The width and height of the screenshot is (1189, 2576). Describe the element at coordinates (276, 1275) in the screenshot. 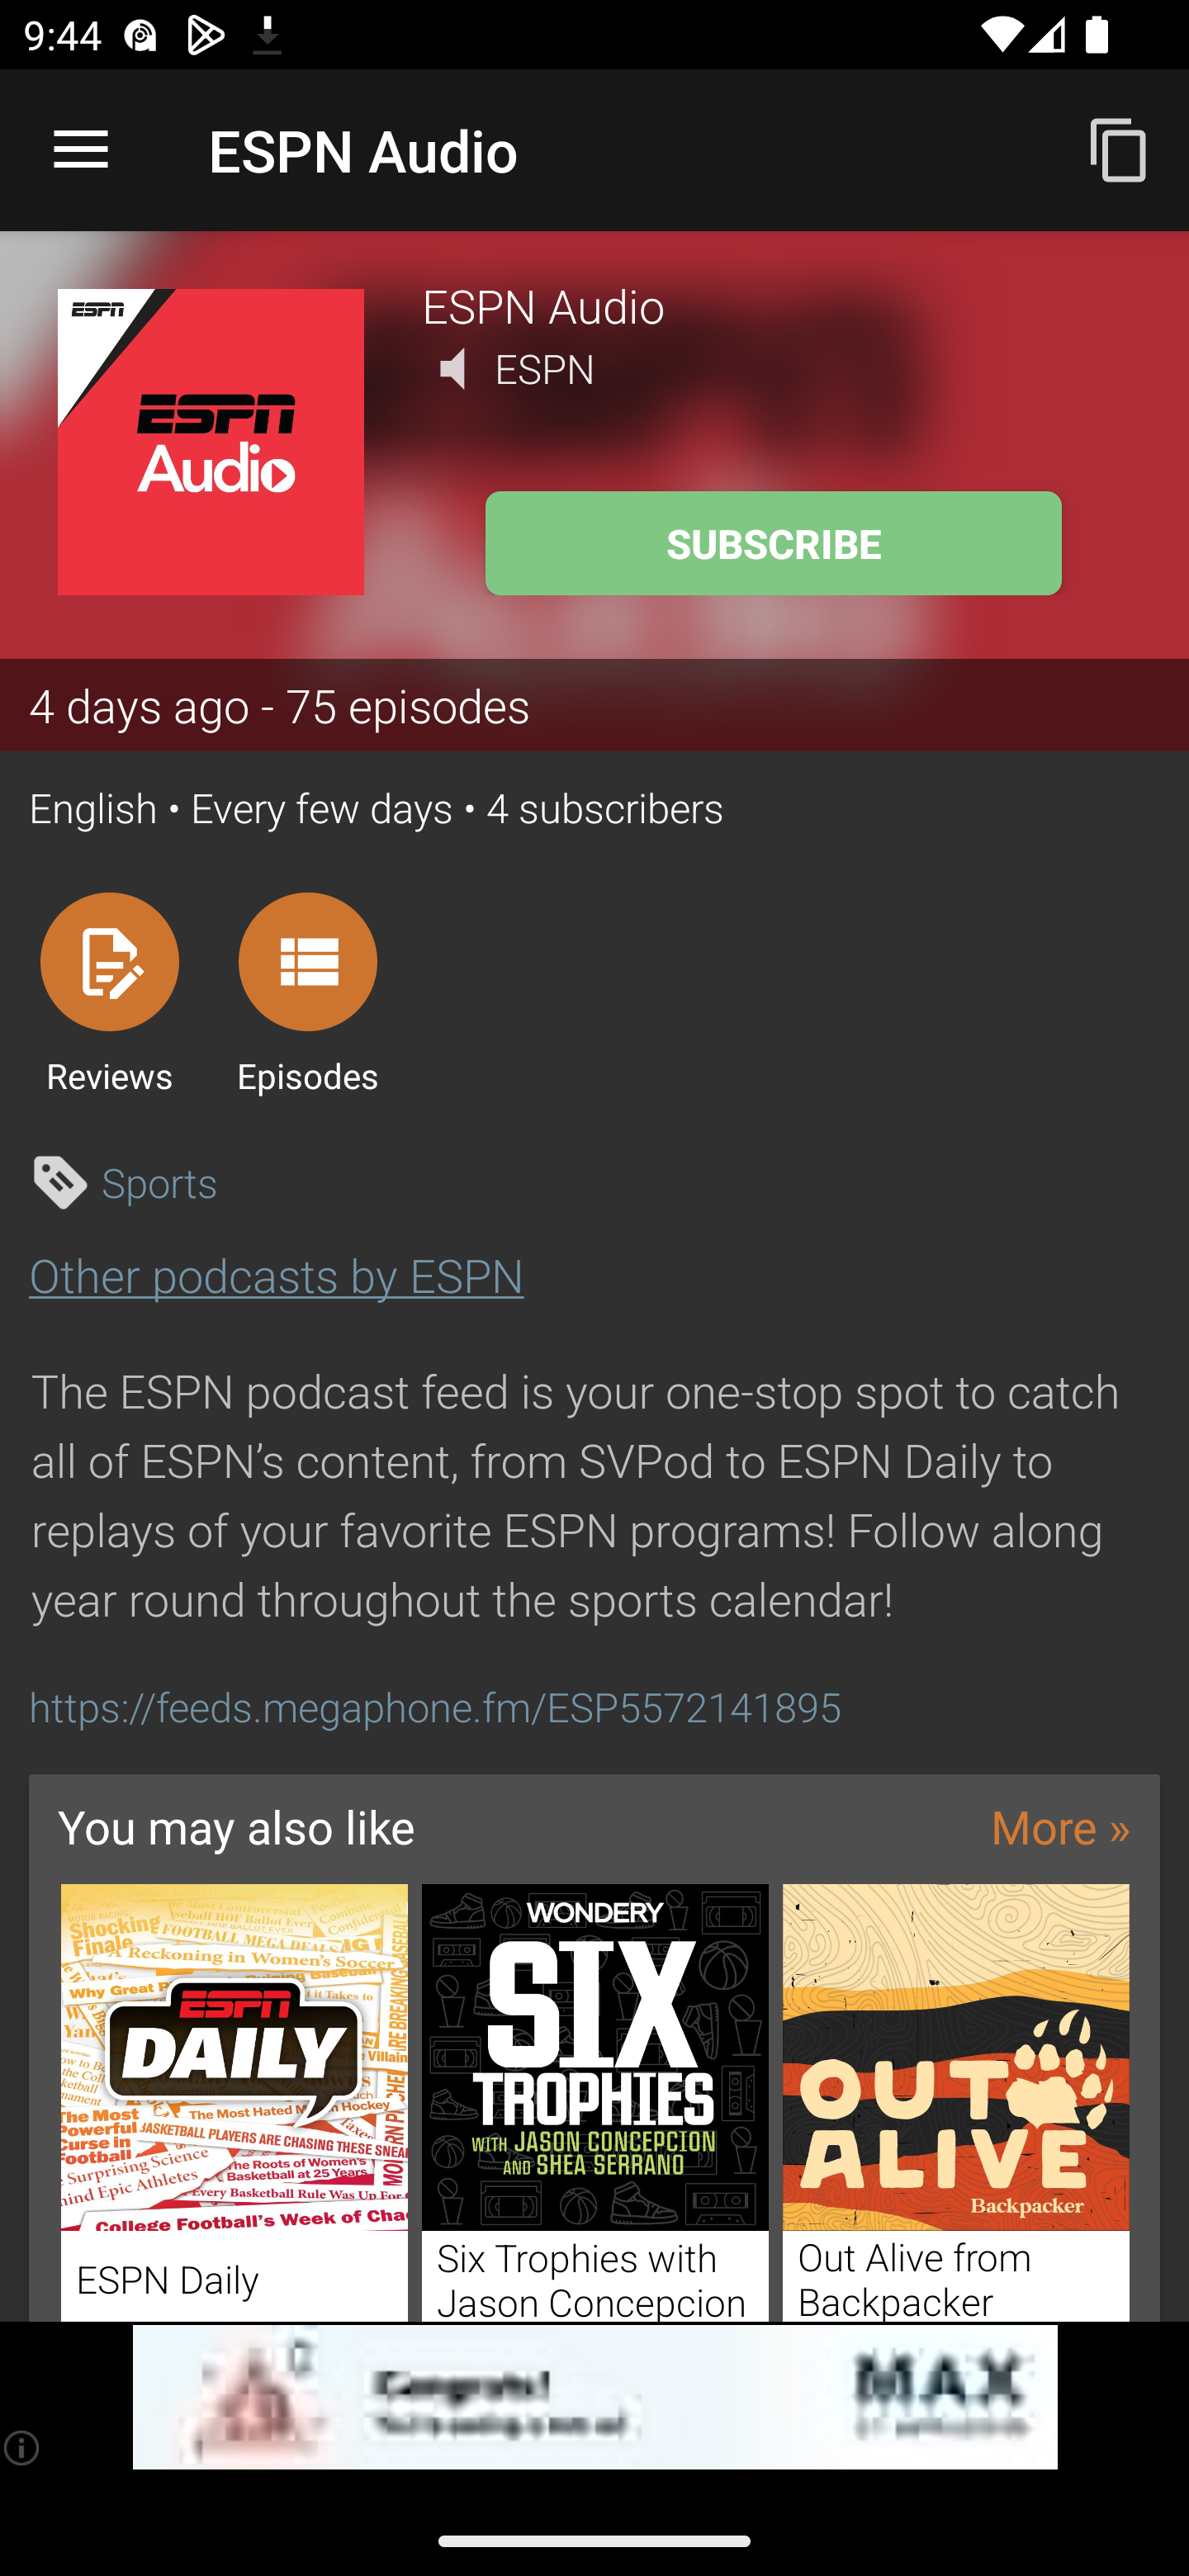

I see `Other podcasts by ESPN` at that location.